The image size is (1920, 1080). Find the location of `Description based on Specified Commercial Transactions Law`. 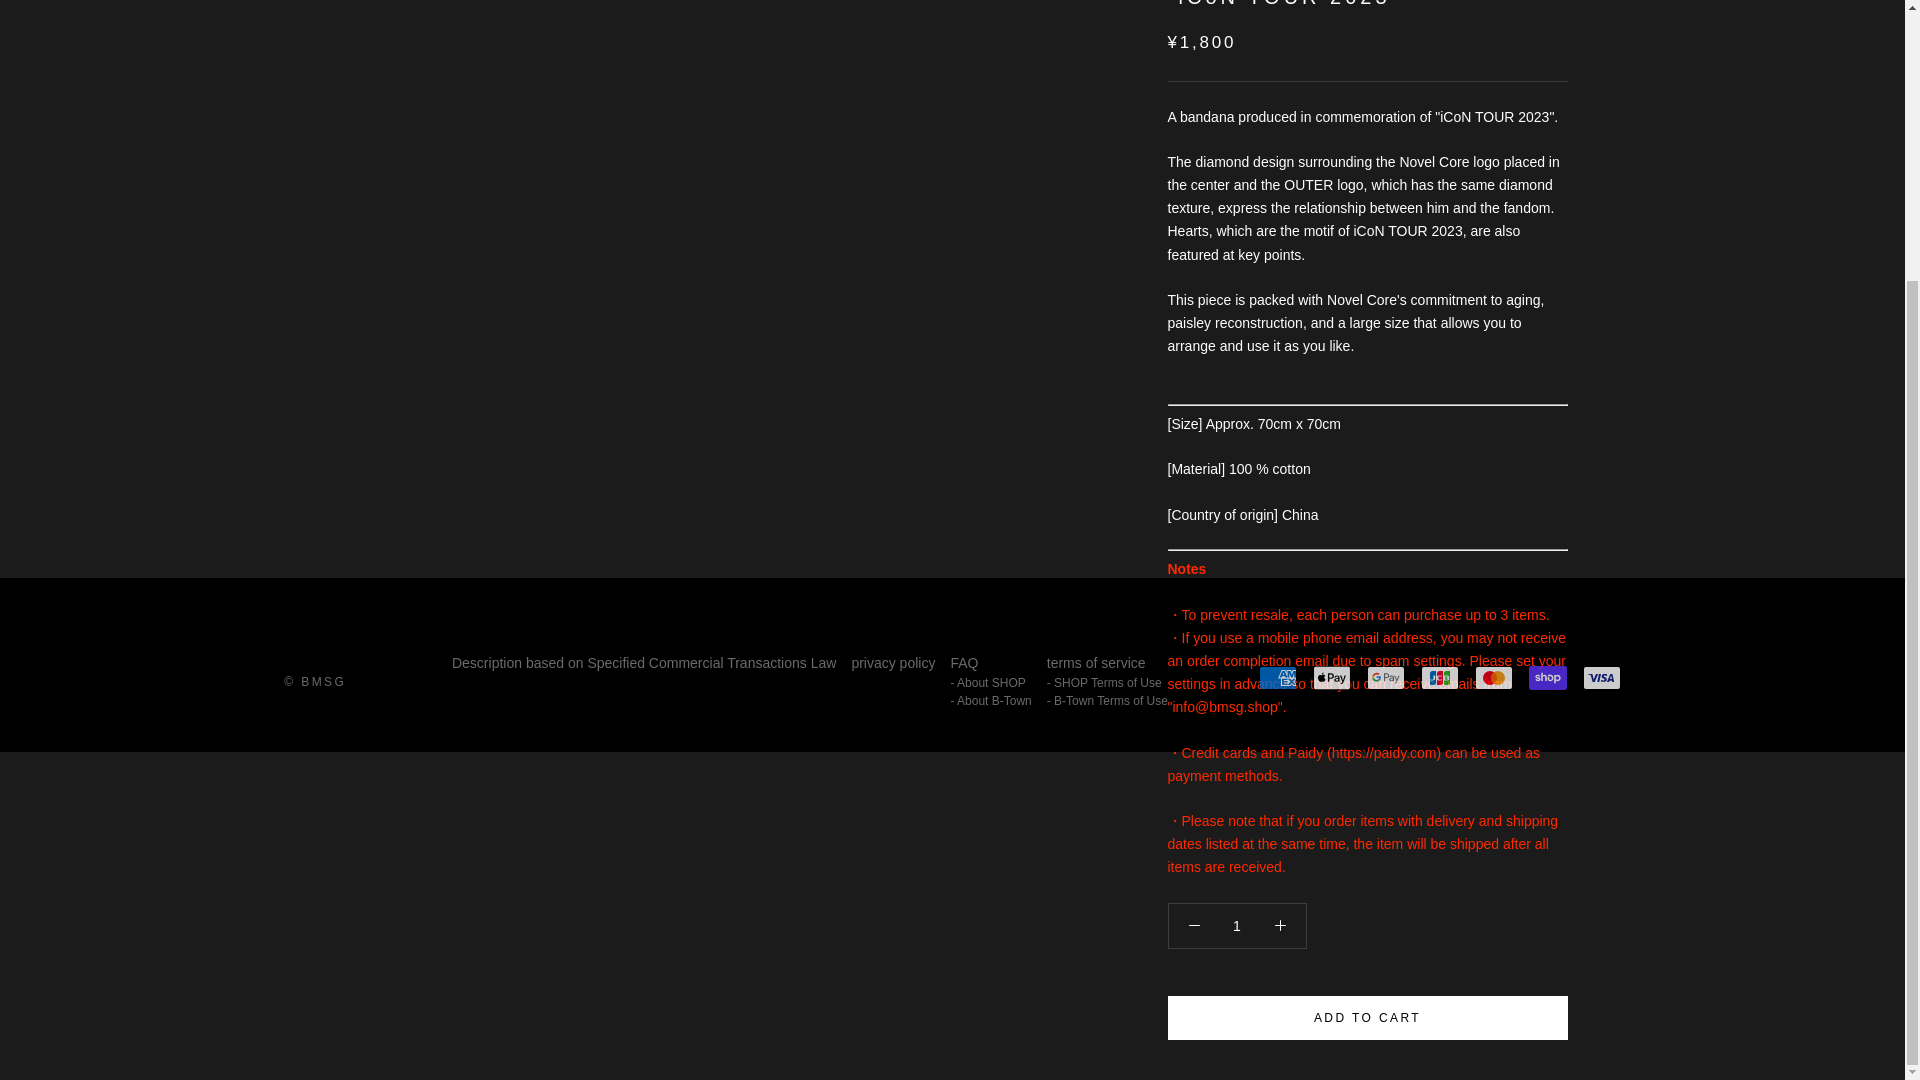

Description based on Specified Commercial Transactions Law is located at coordinates (643, 663).